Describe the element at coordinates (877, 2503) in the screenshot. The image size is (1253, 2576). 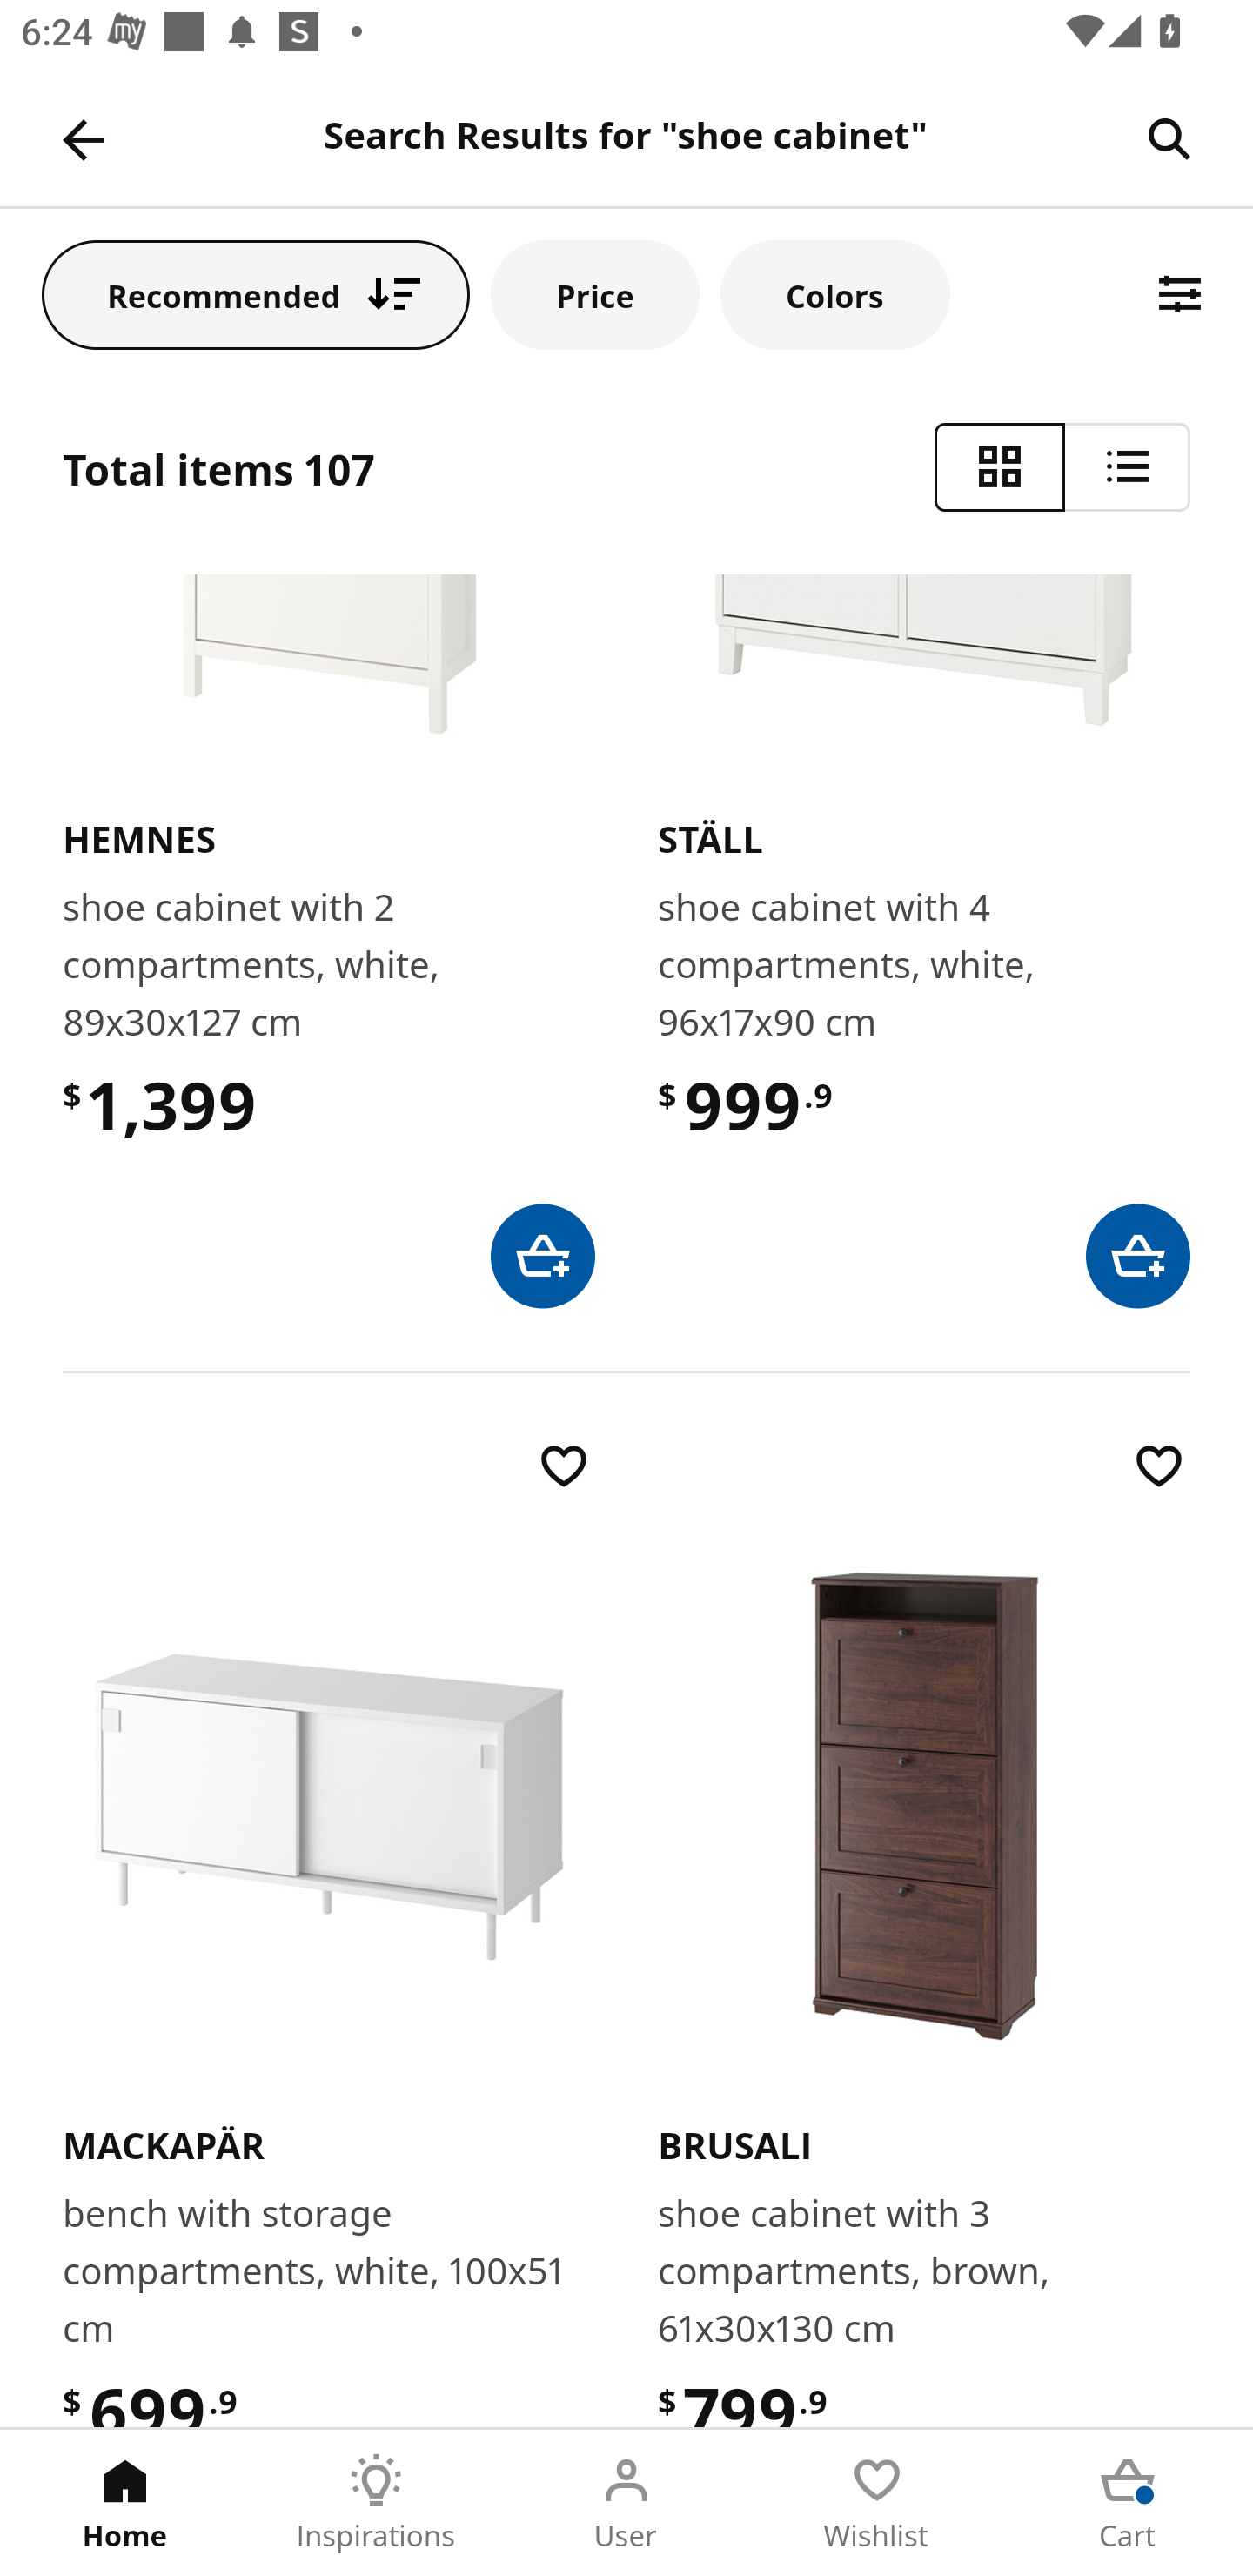
I see `Wishlist
Tab 4 of 5` at that location.